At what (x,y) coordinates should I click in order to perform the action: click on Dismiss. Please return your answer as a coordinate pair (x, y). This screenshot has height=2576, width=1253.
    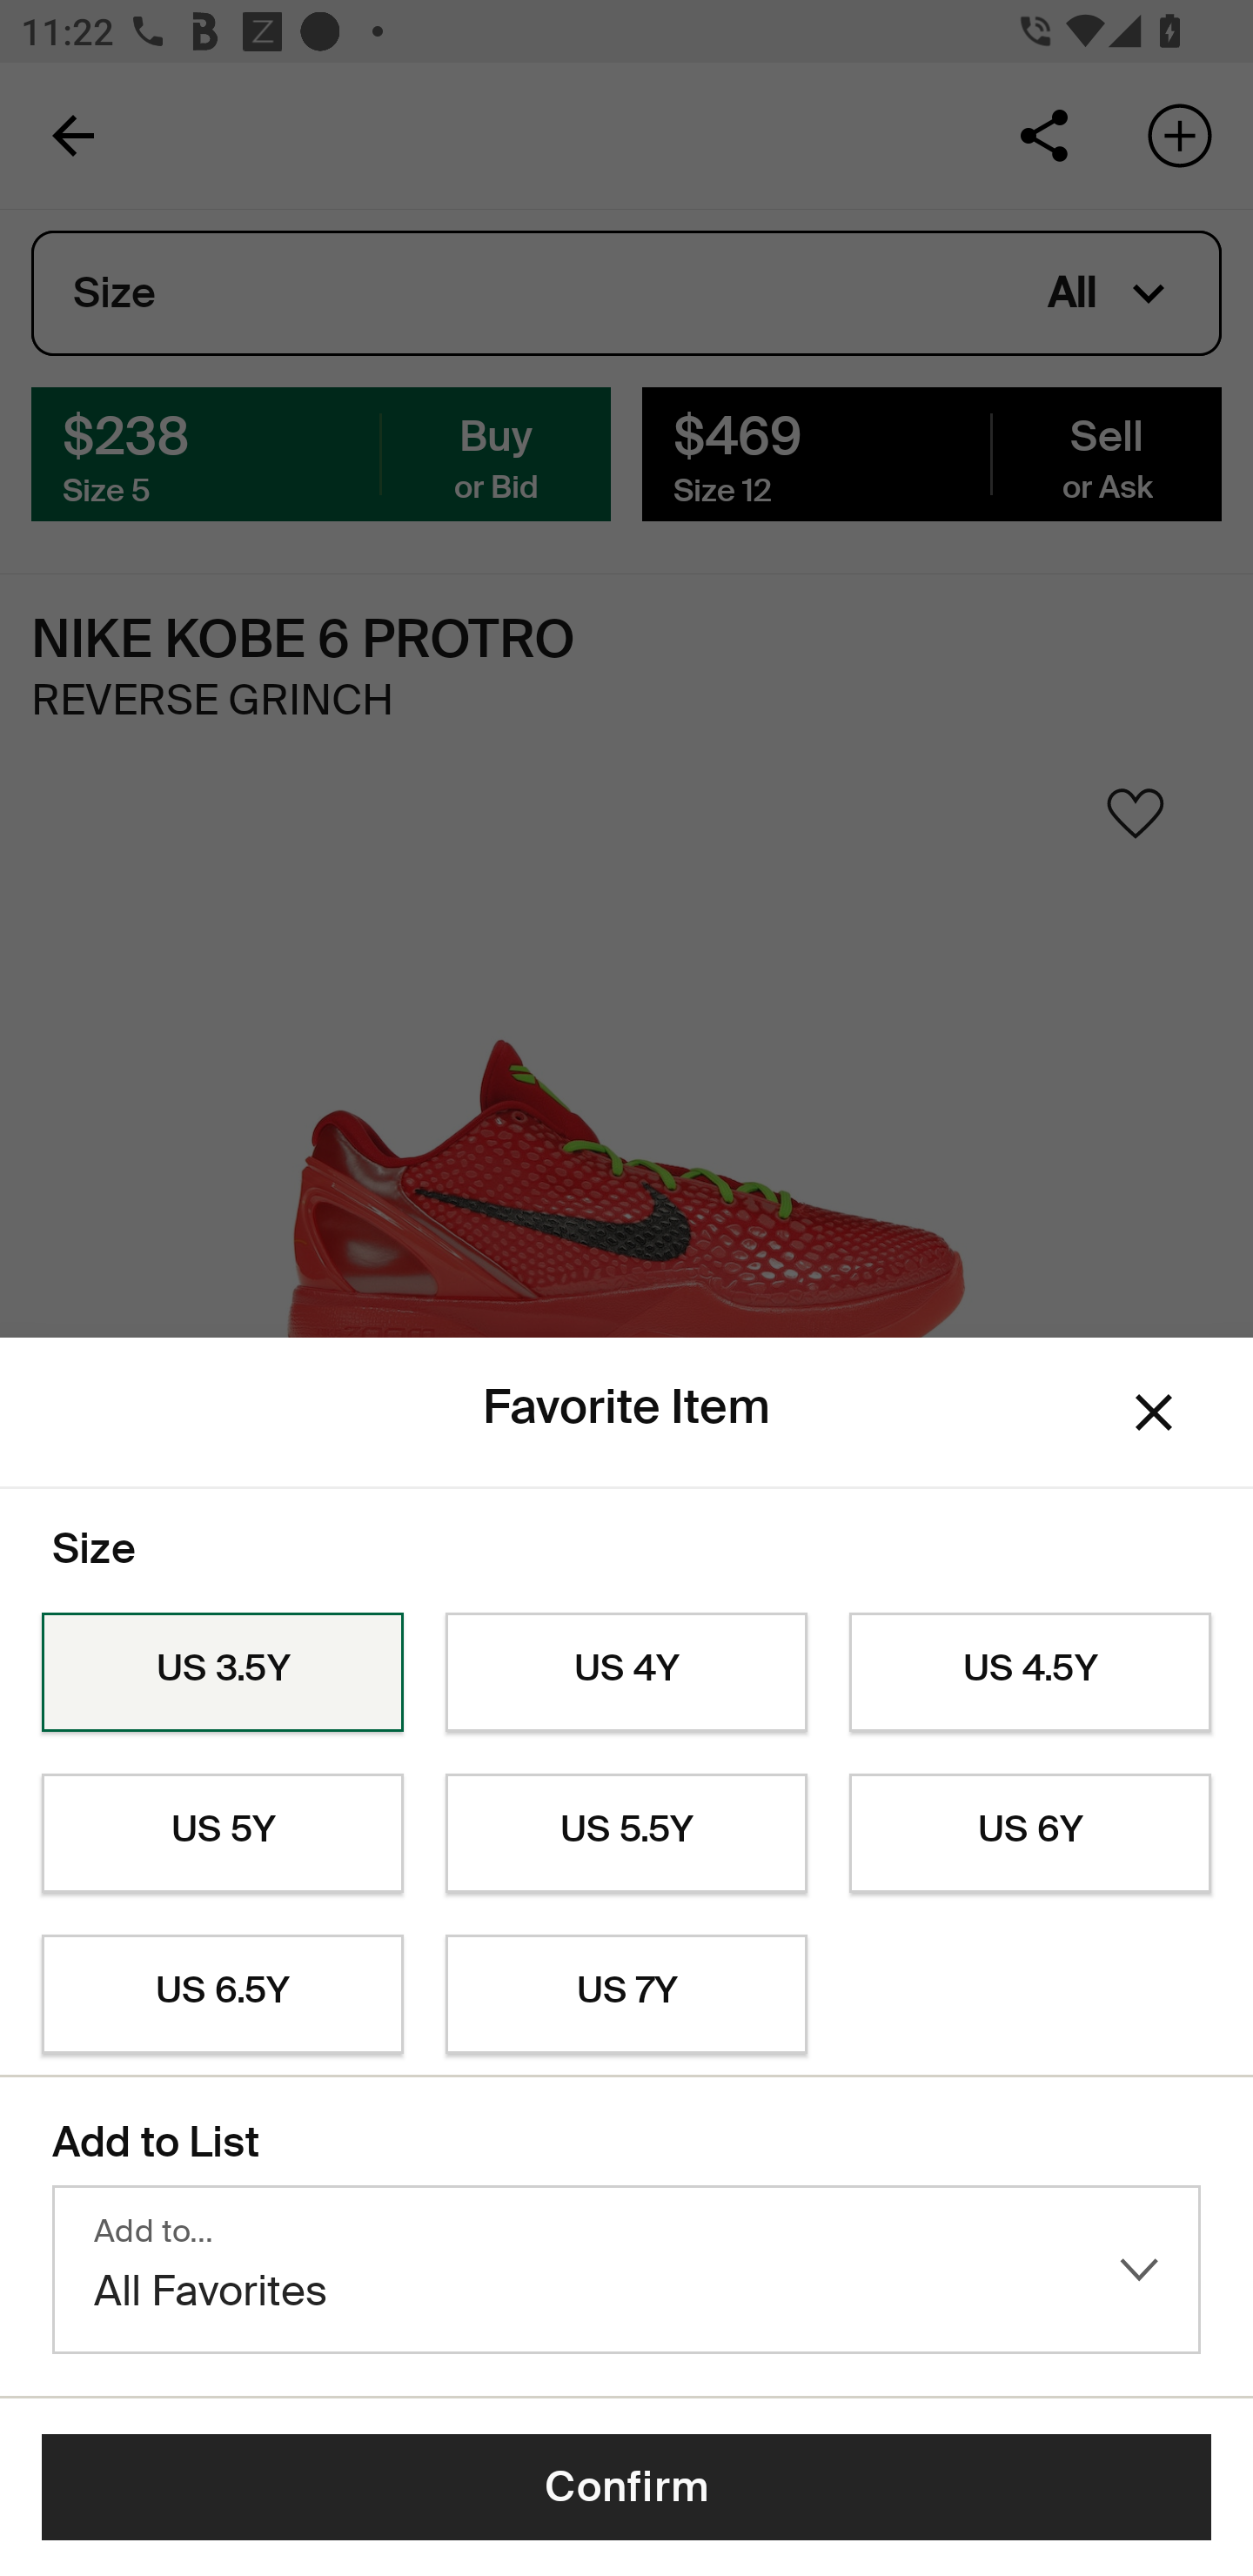
    Looking at the image, I should click on (1154, 1413).